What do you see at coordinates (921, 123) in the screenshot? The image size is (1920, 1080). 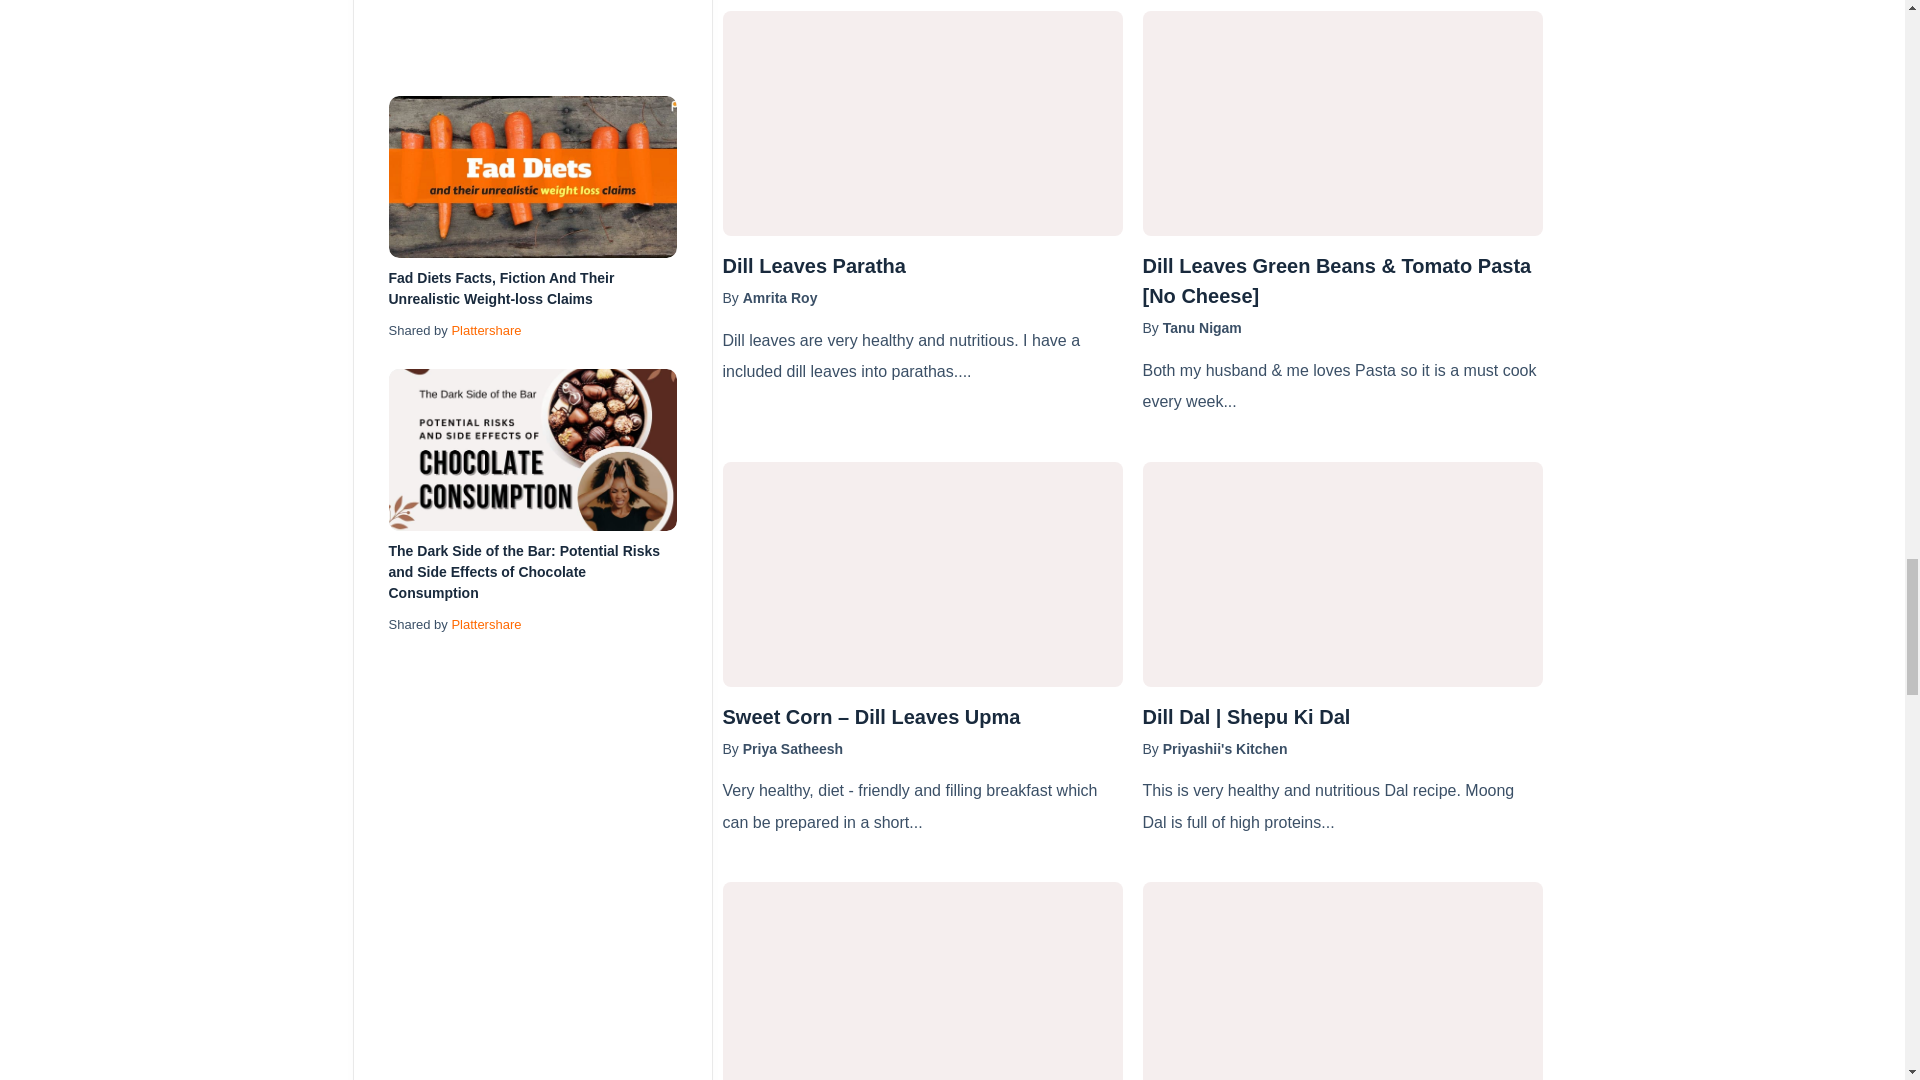 I see `Dill Leaves Paratha` at bounding box center [921, 123].